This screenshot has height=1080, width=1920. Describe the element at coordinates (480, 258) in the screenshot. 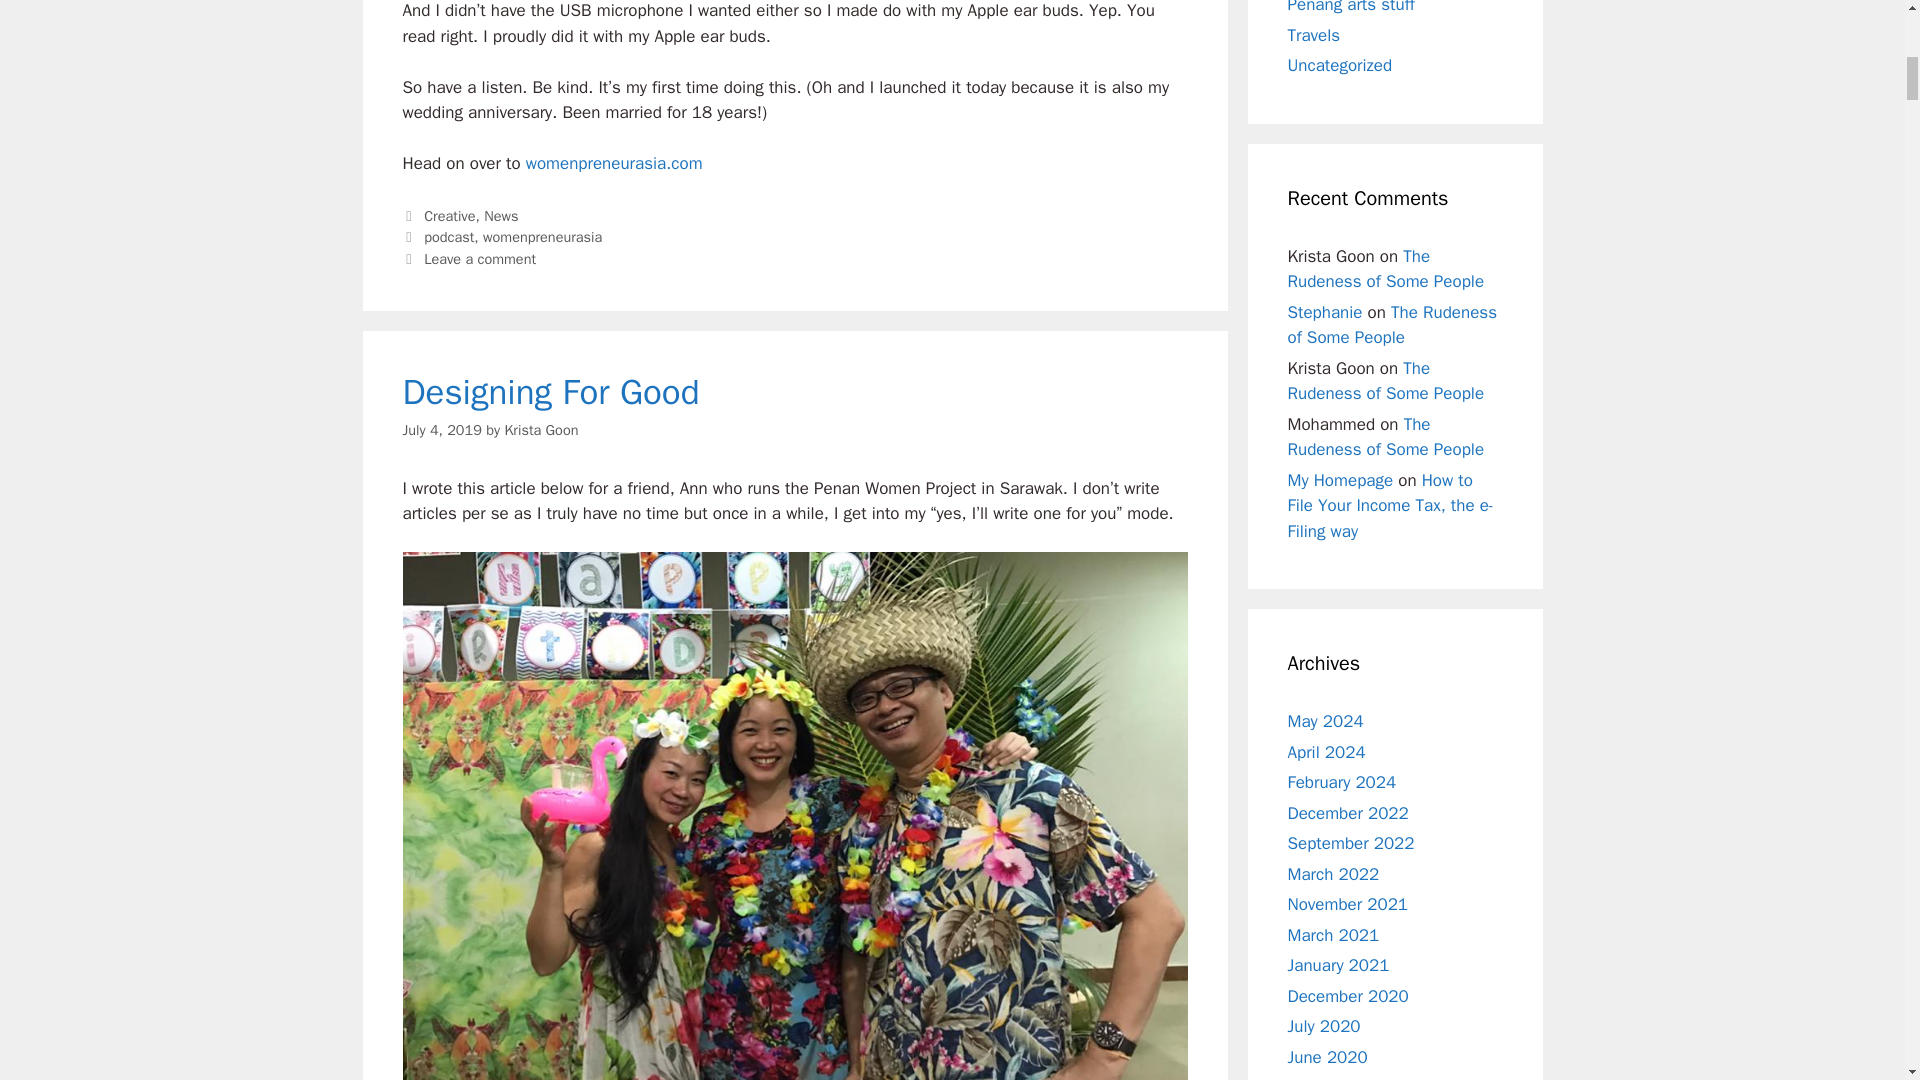

I see `Leave a comment` at that location.